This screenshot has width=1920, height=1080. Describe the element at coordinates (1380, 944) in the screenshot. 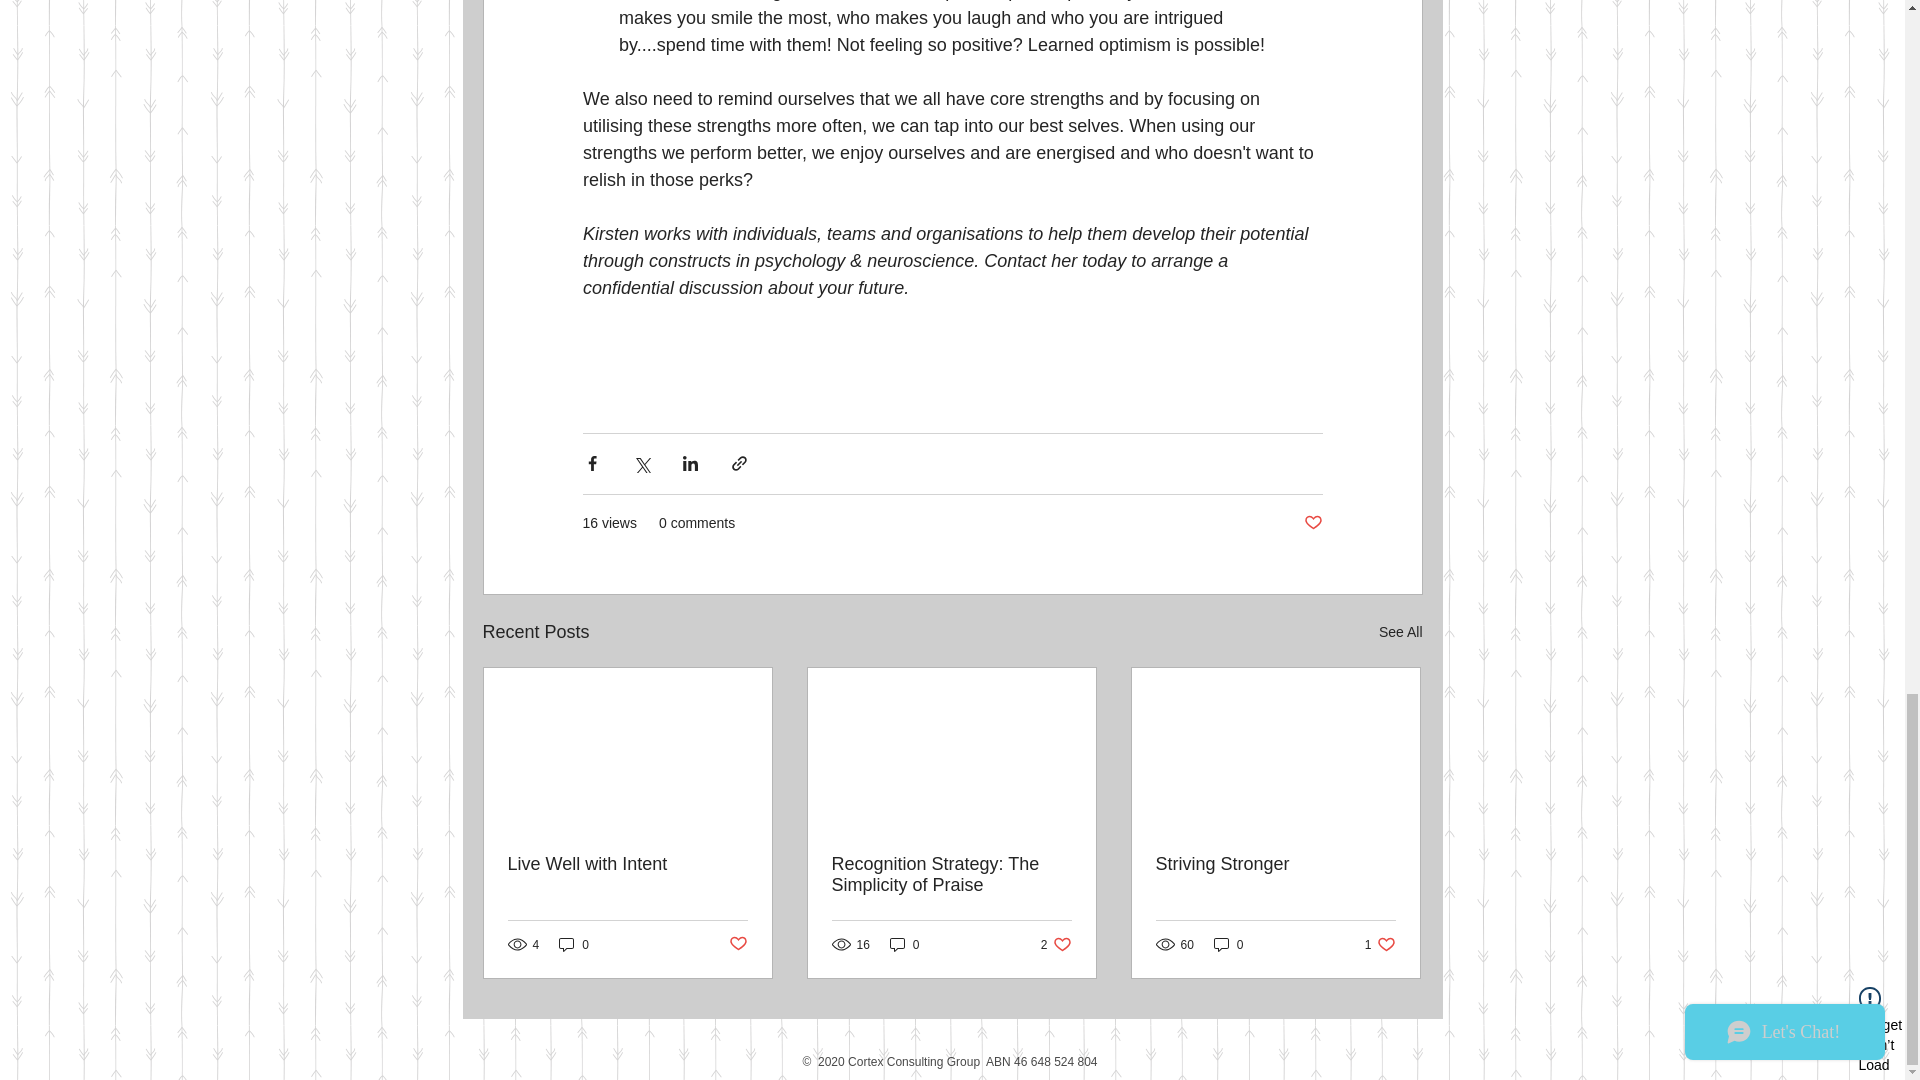

I see `Post not marked as liked` at that location.